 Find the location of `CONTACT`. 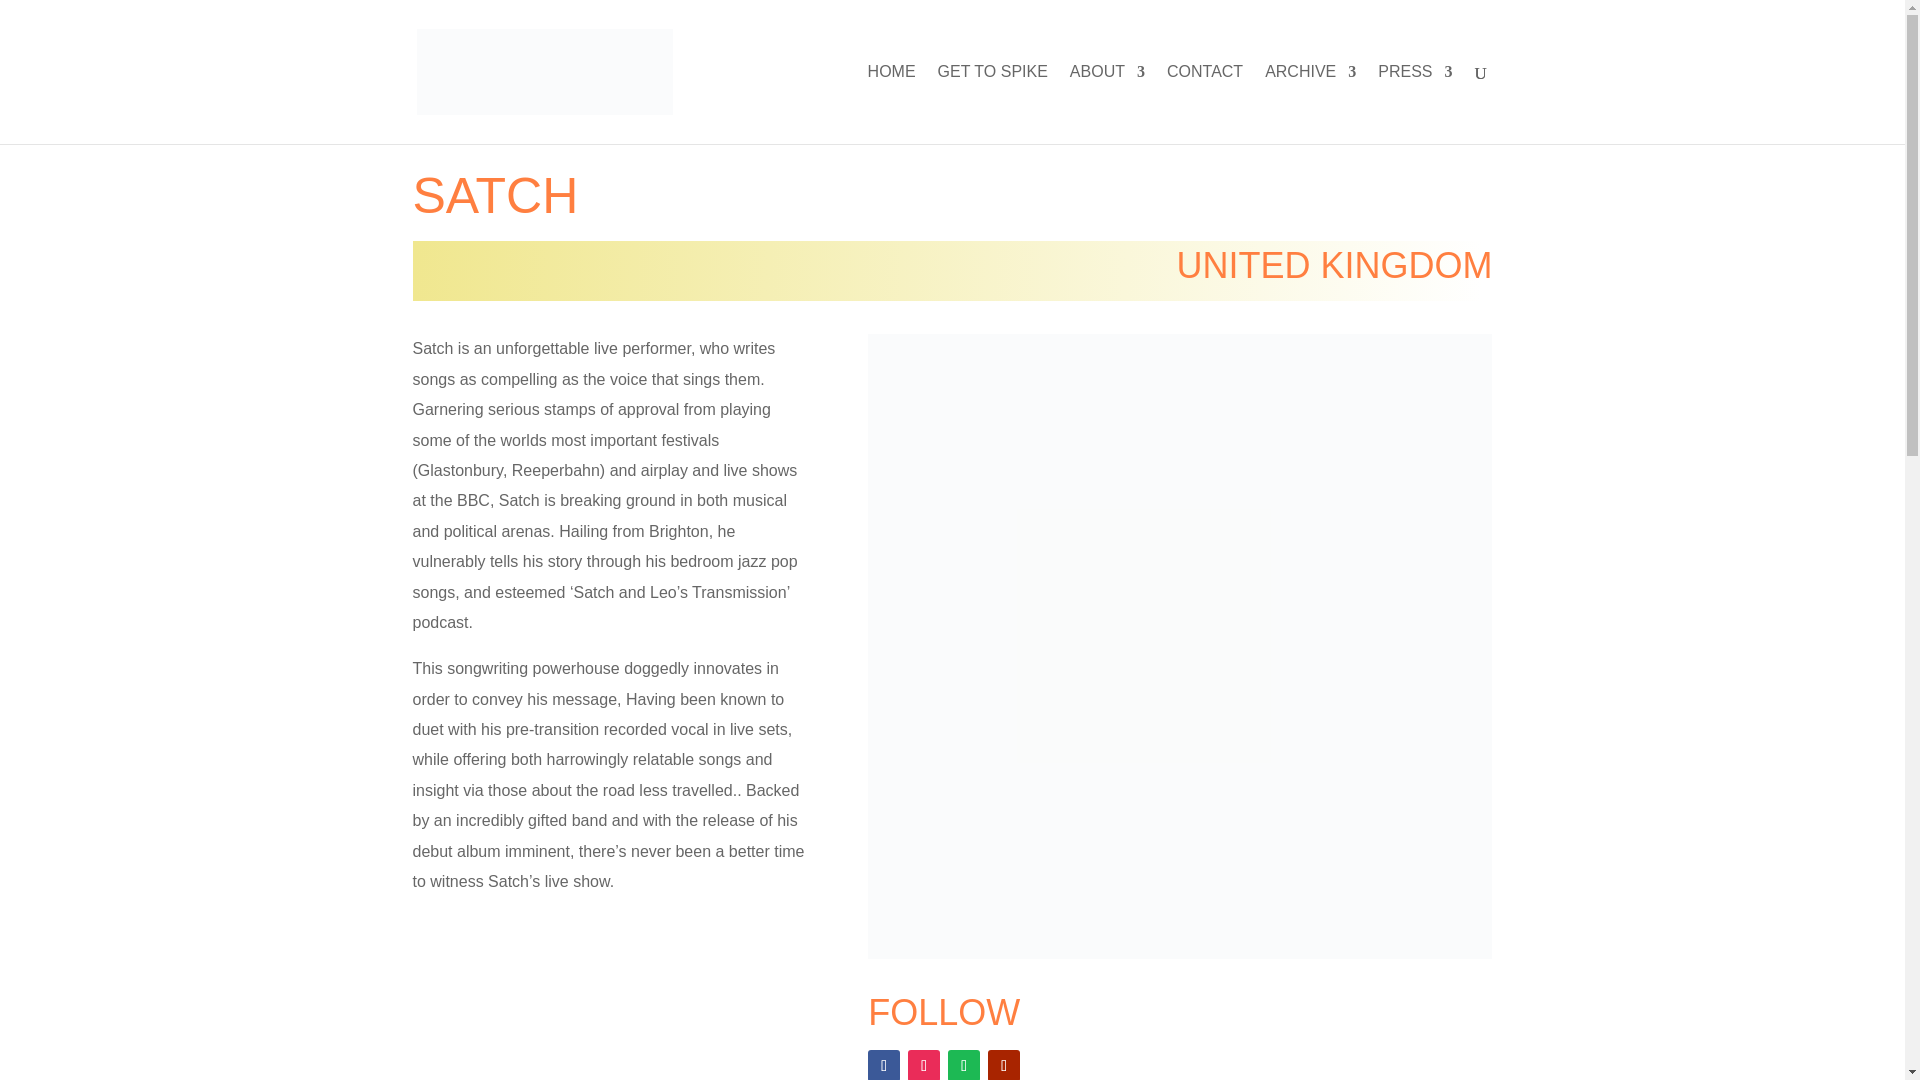

CONTACT is located at coordinates (1204, 104).